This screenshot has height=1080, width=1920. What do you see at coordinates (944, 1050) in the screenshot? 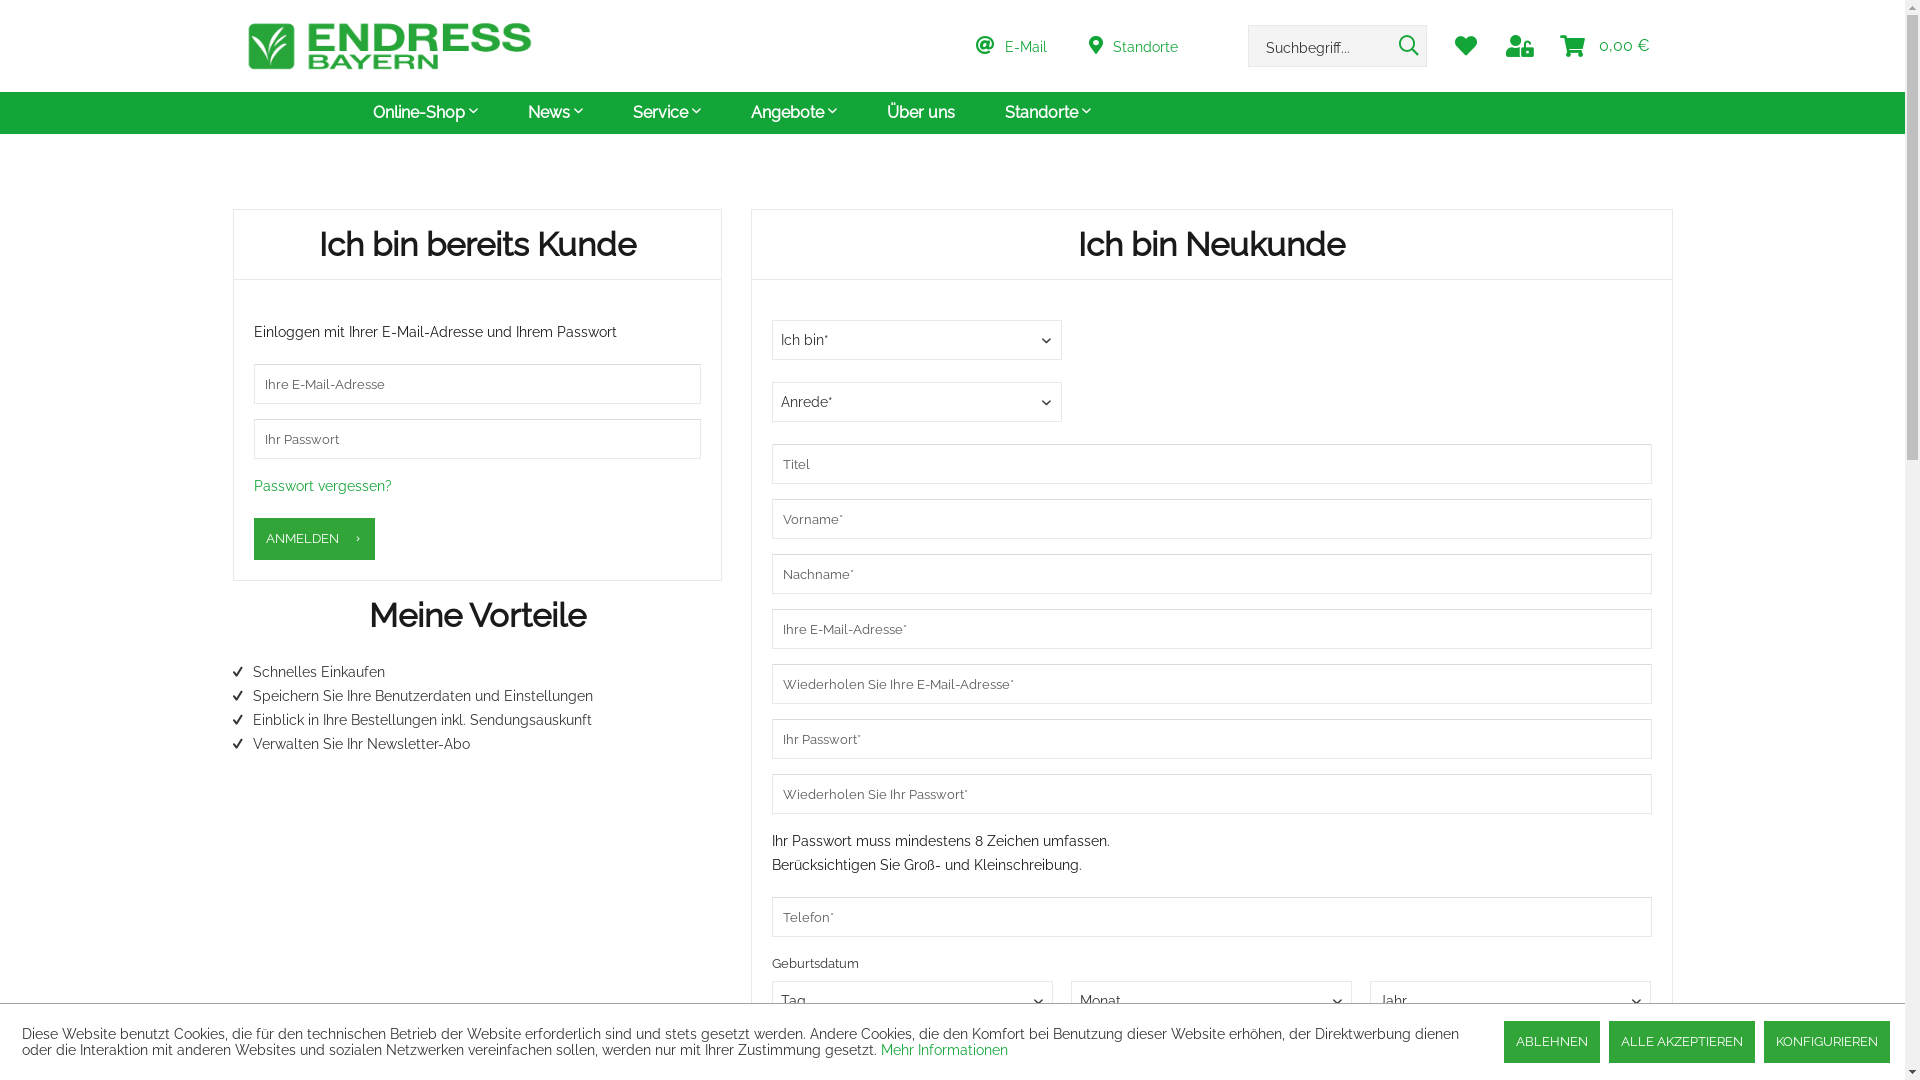
I see `Mehr Informationen` at bounding box center [944, 1050].